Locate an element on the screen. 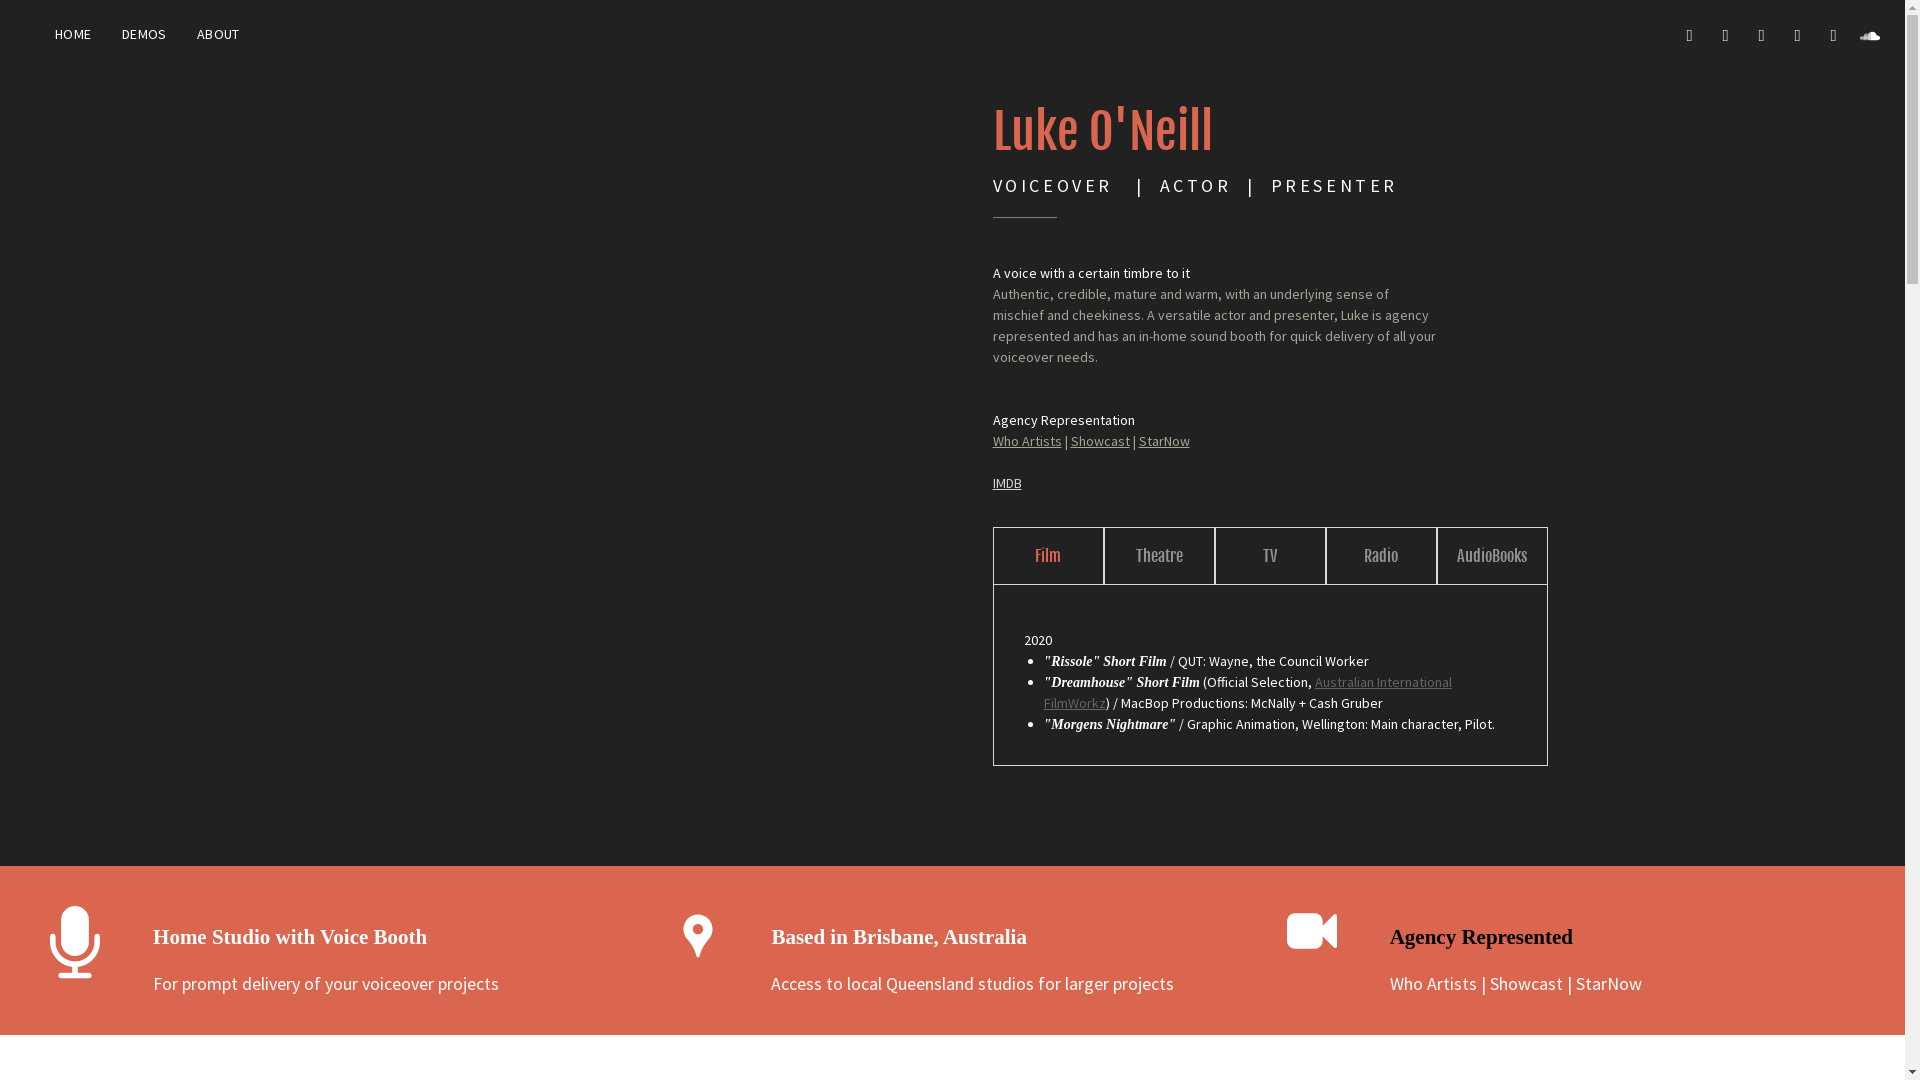  DEMOS is located at coordinates (144, 34).